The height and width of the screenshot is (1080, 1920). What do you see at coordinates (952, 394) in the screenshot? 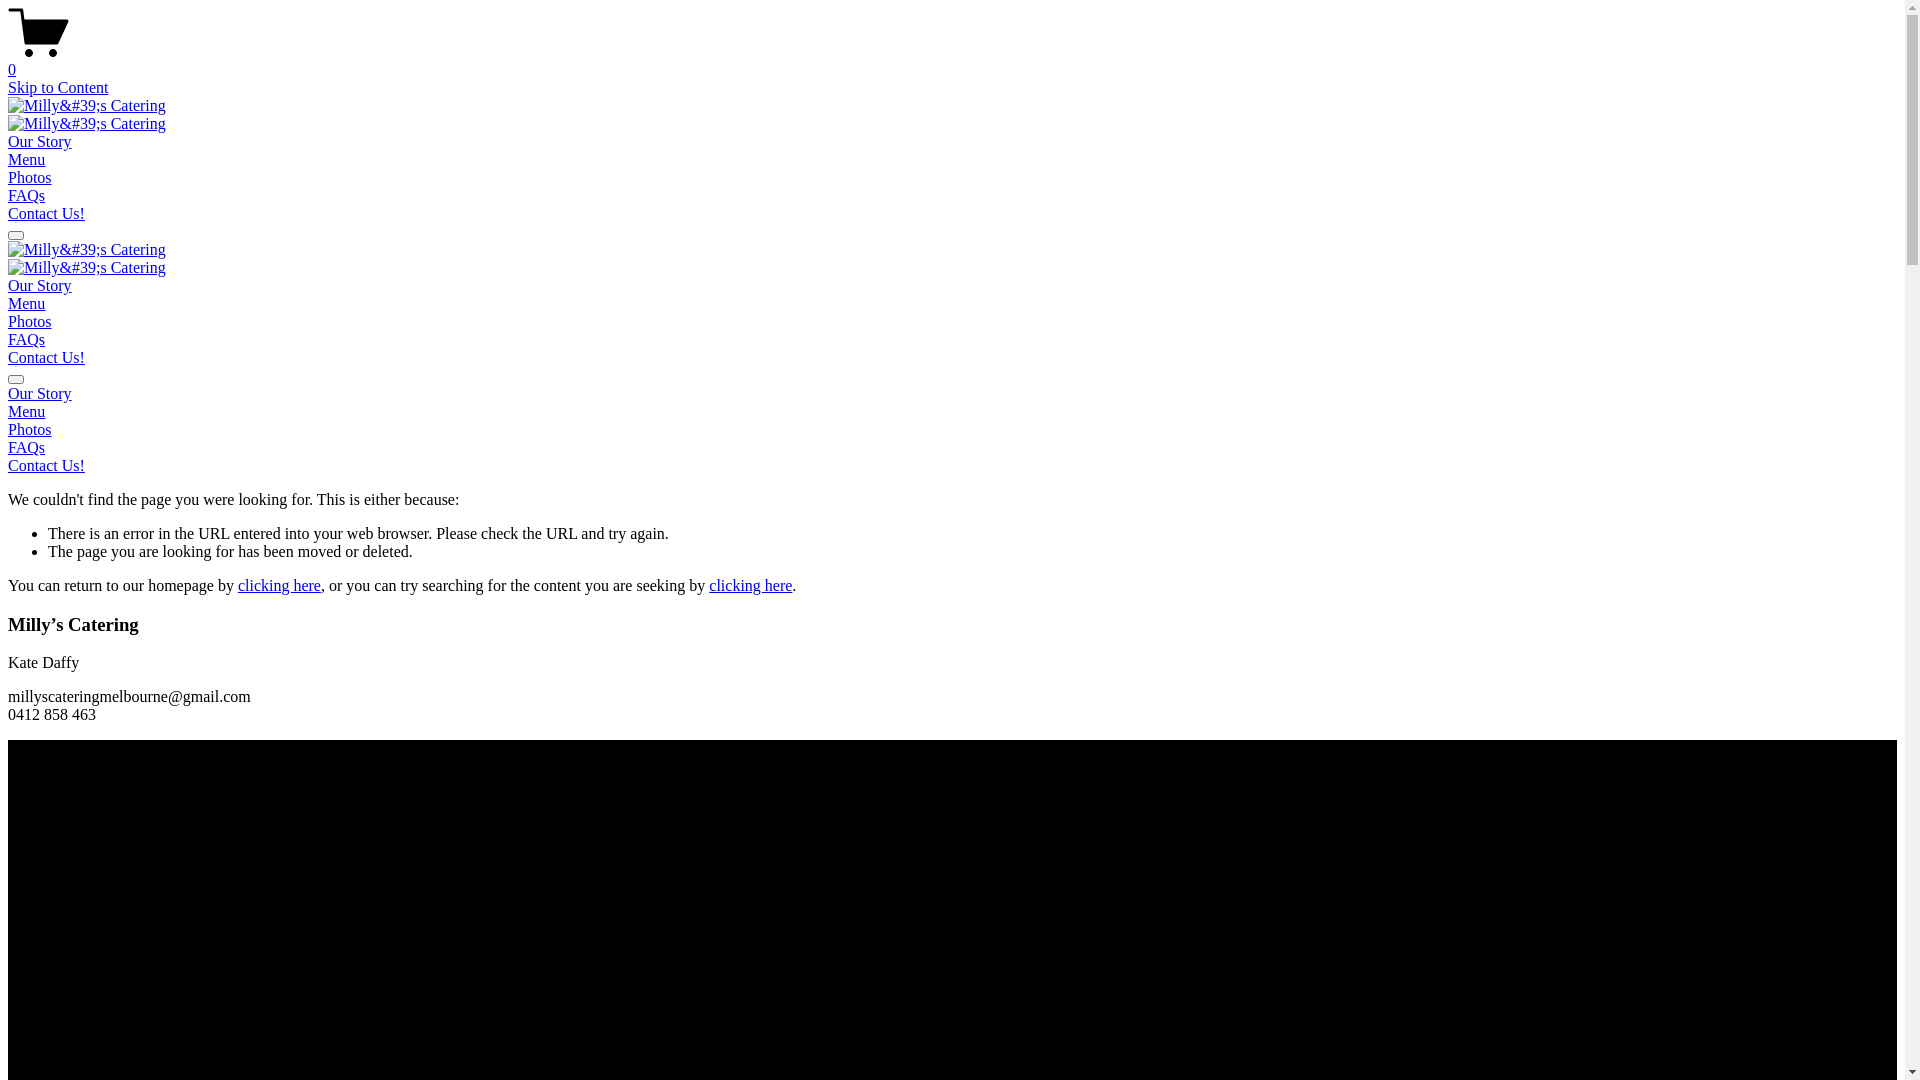
I see `Our Story` at bounding box center [952, 394].